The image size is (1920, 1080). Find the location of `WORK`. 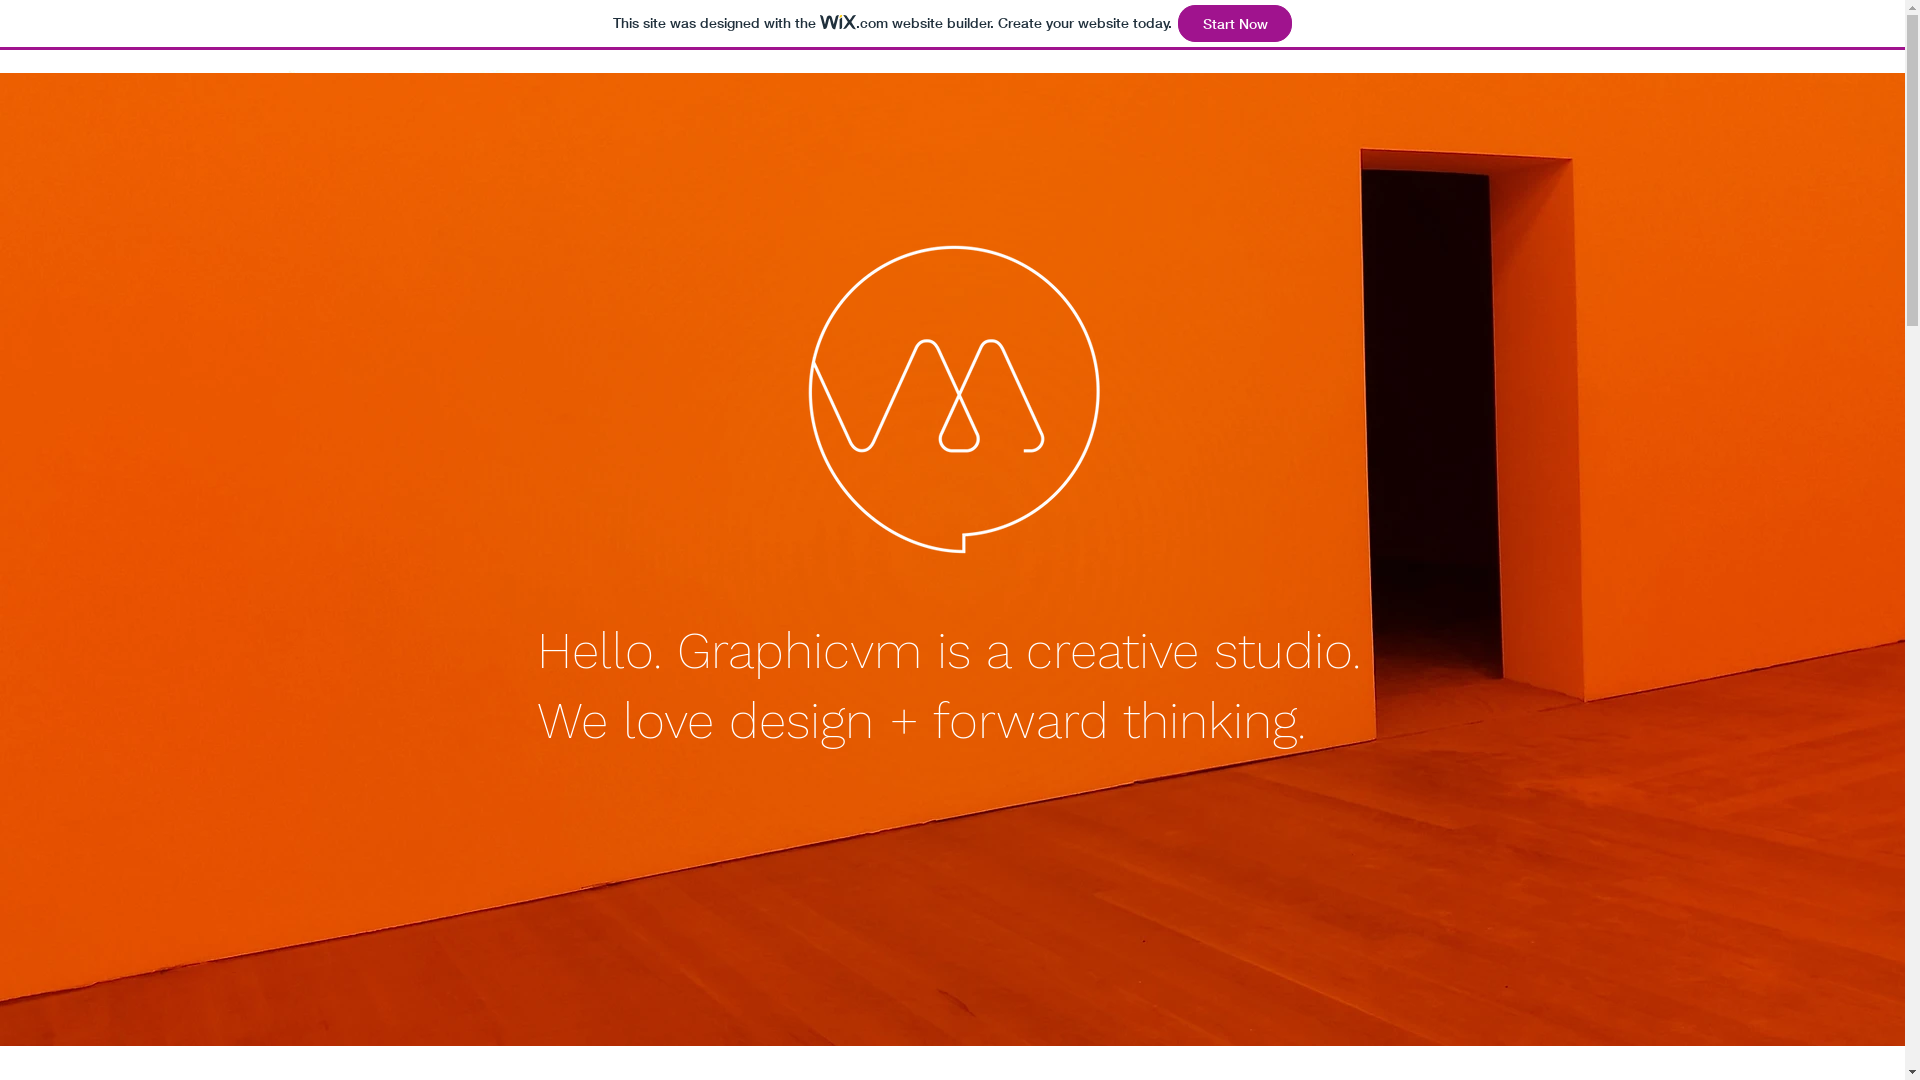

WORK is located at coordinates (1454, 105).